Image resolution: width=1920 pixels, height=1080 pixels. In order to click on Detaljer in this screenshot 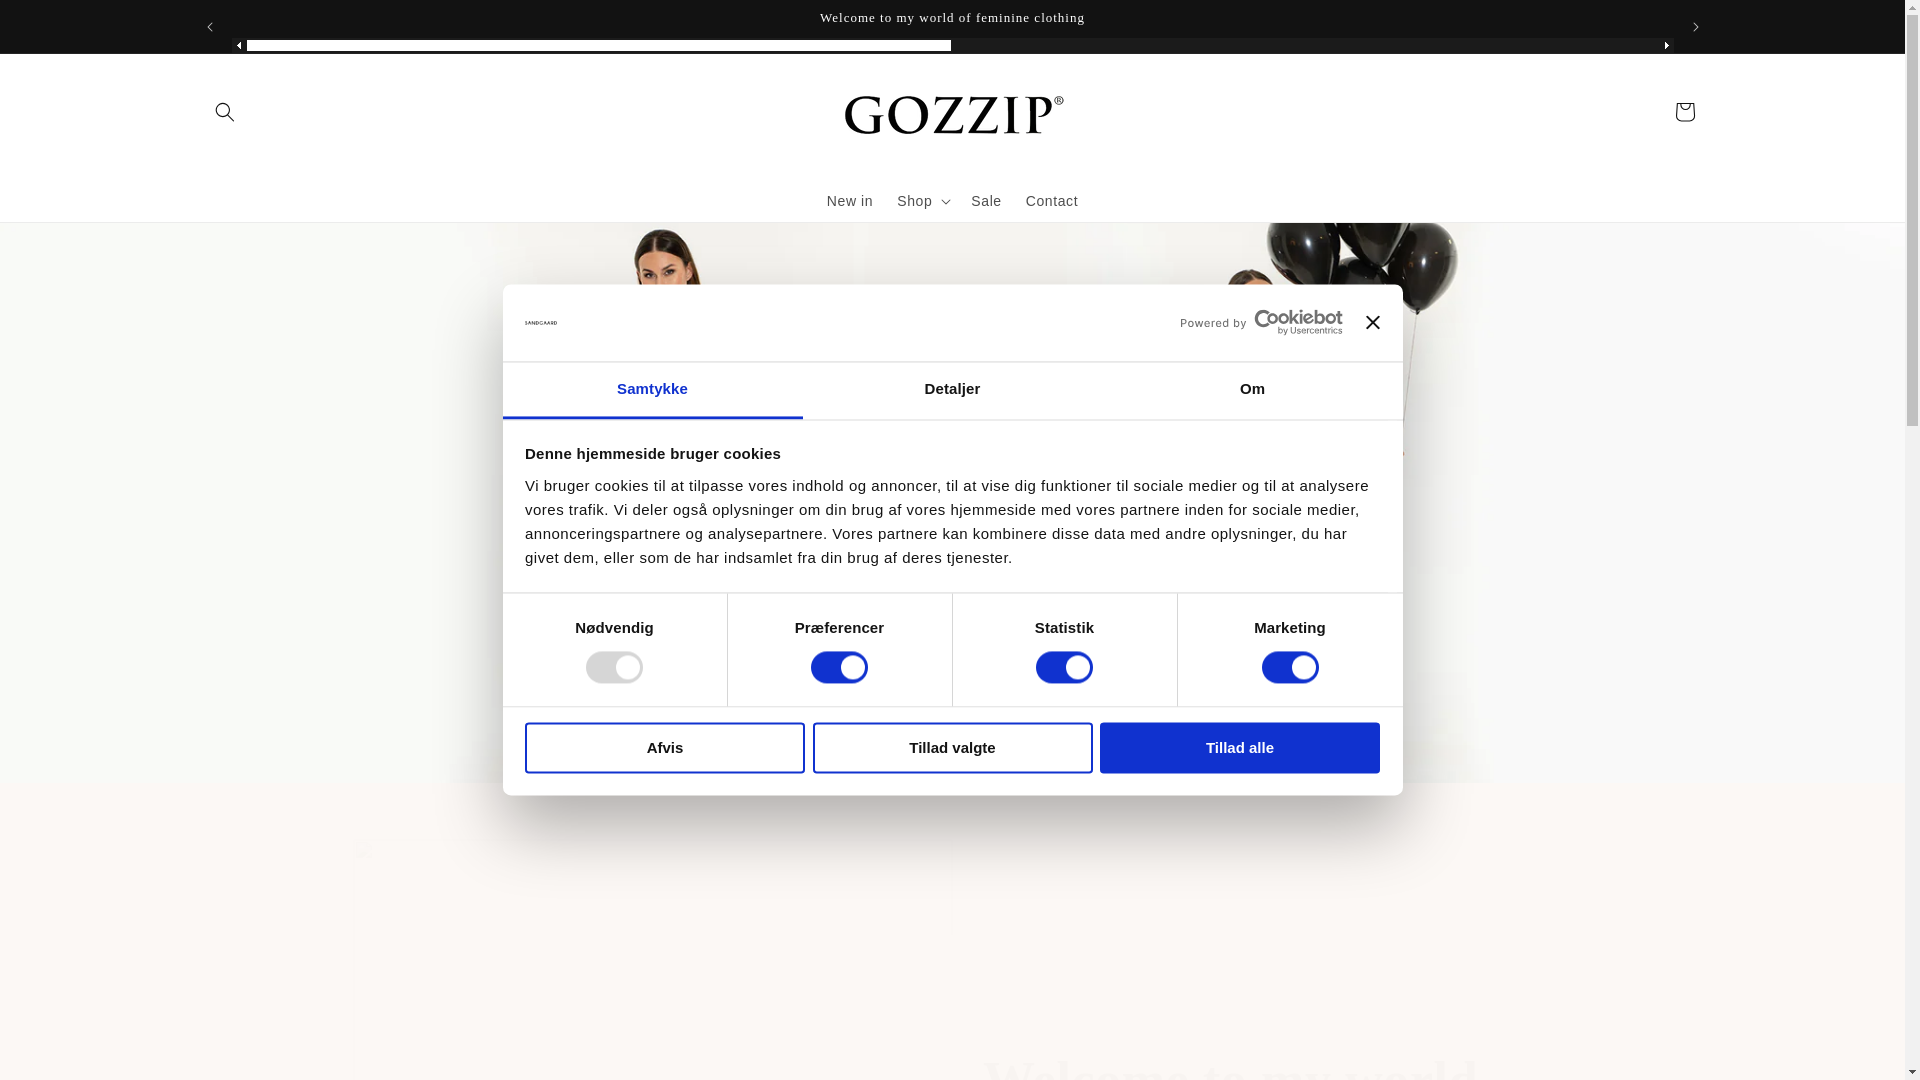, I will do `click(952, 390)`.